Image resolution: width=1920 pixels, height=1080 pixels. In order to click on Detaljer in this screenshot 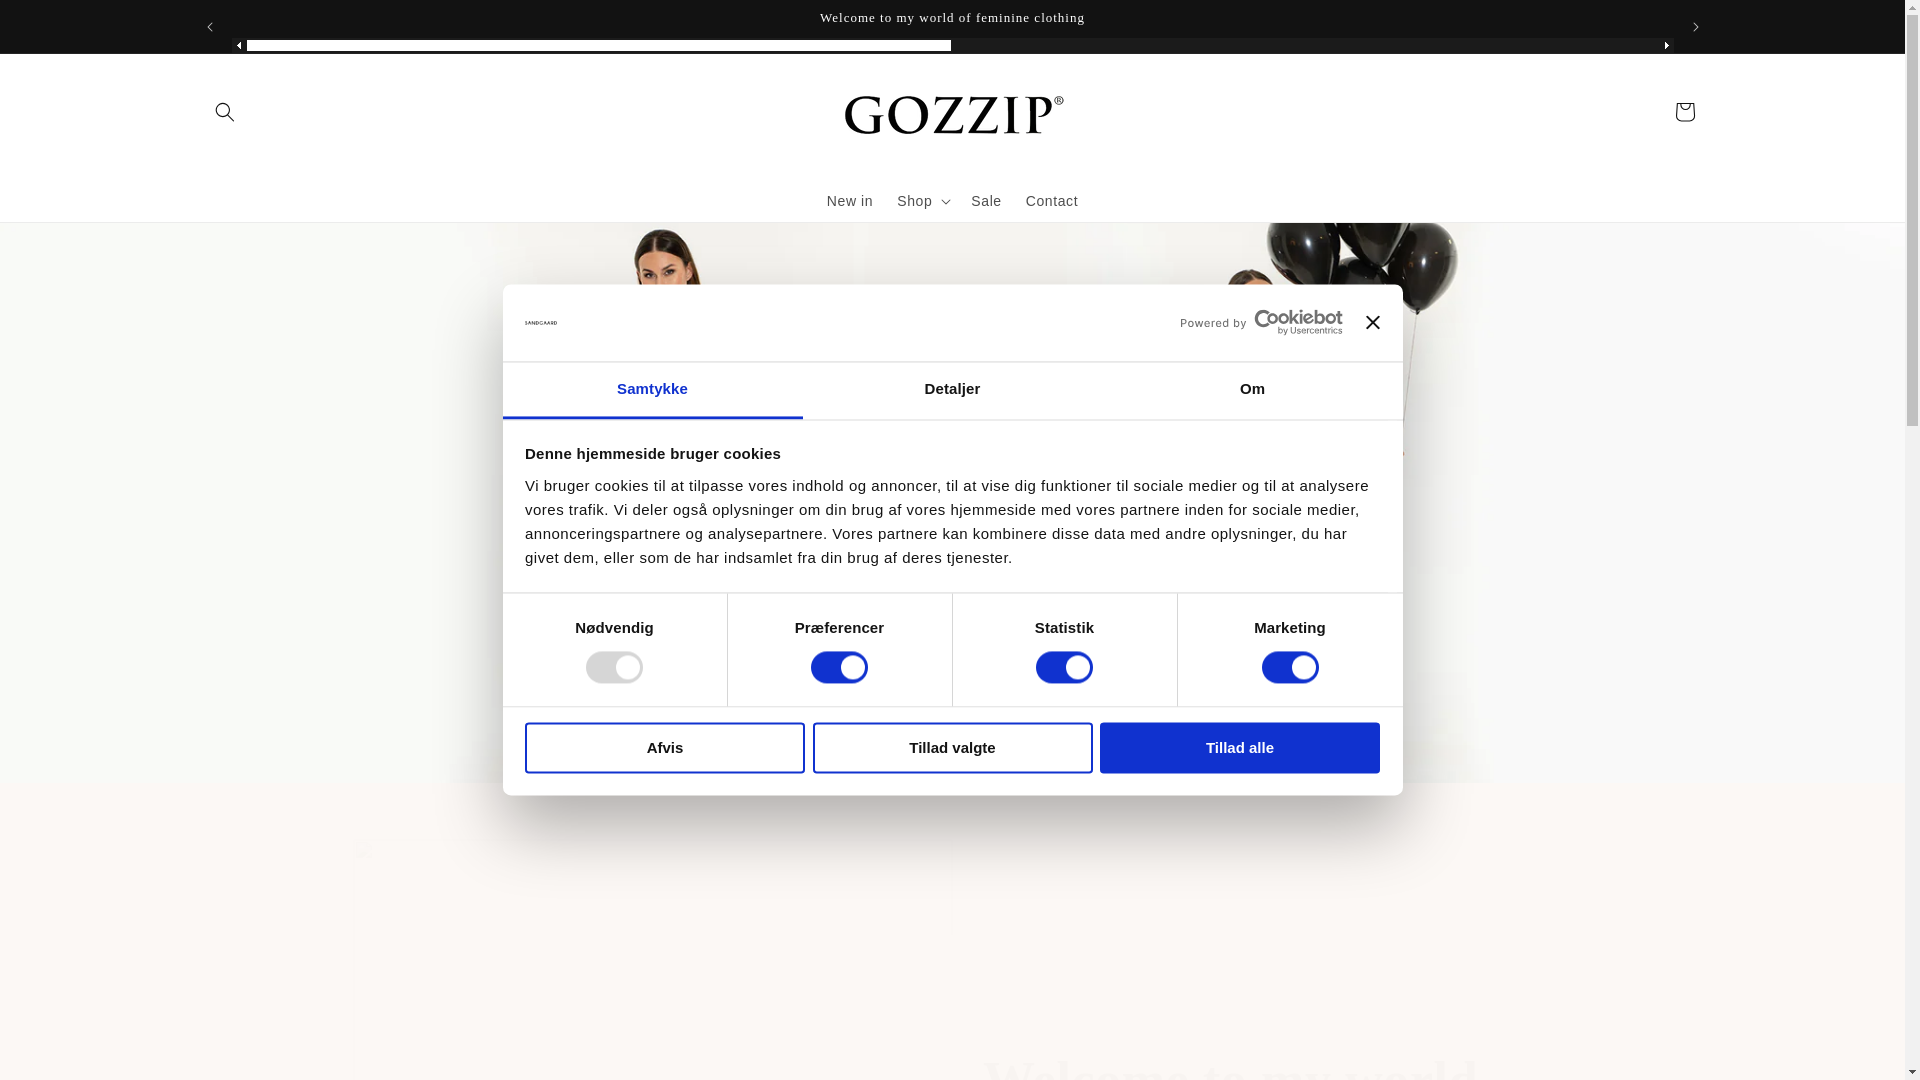, I will do `click(952, 390)`.